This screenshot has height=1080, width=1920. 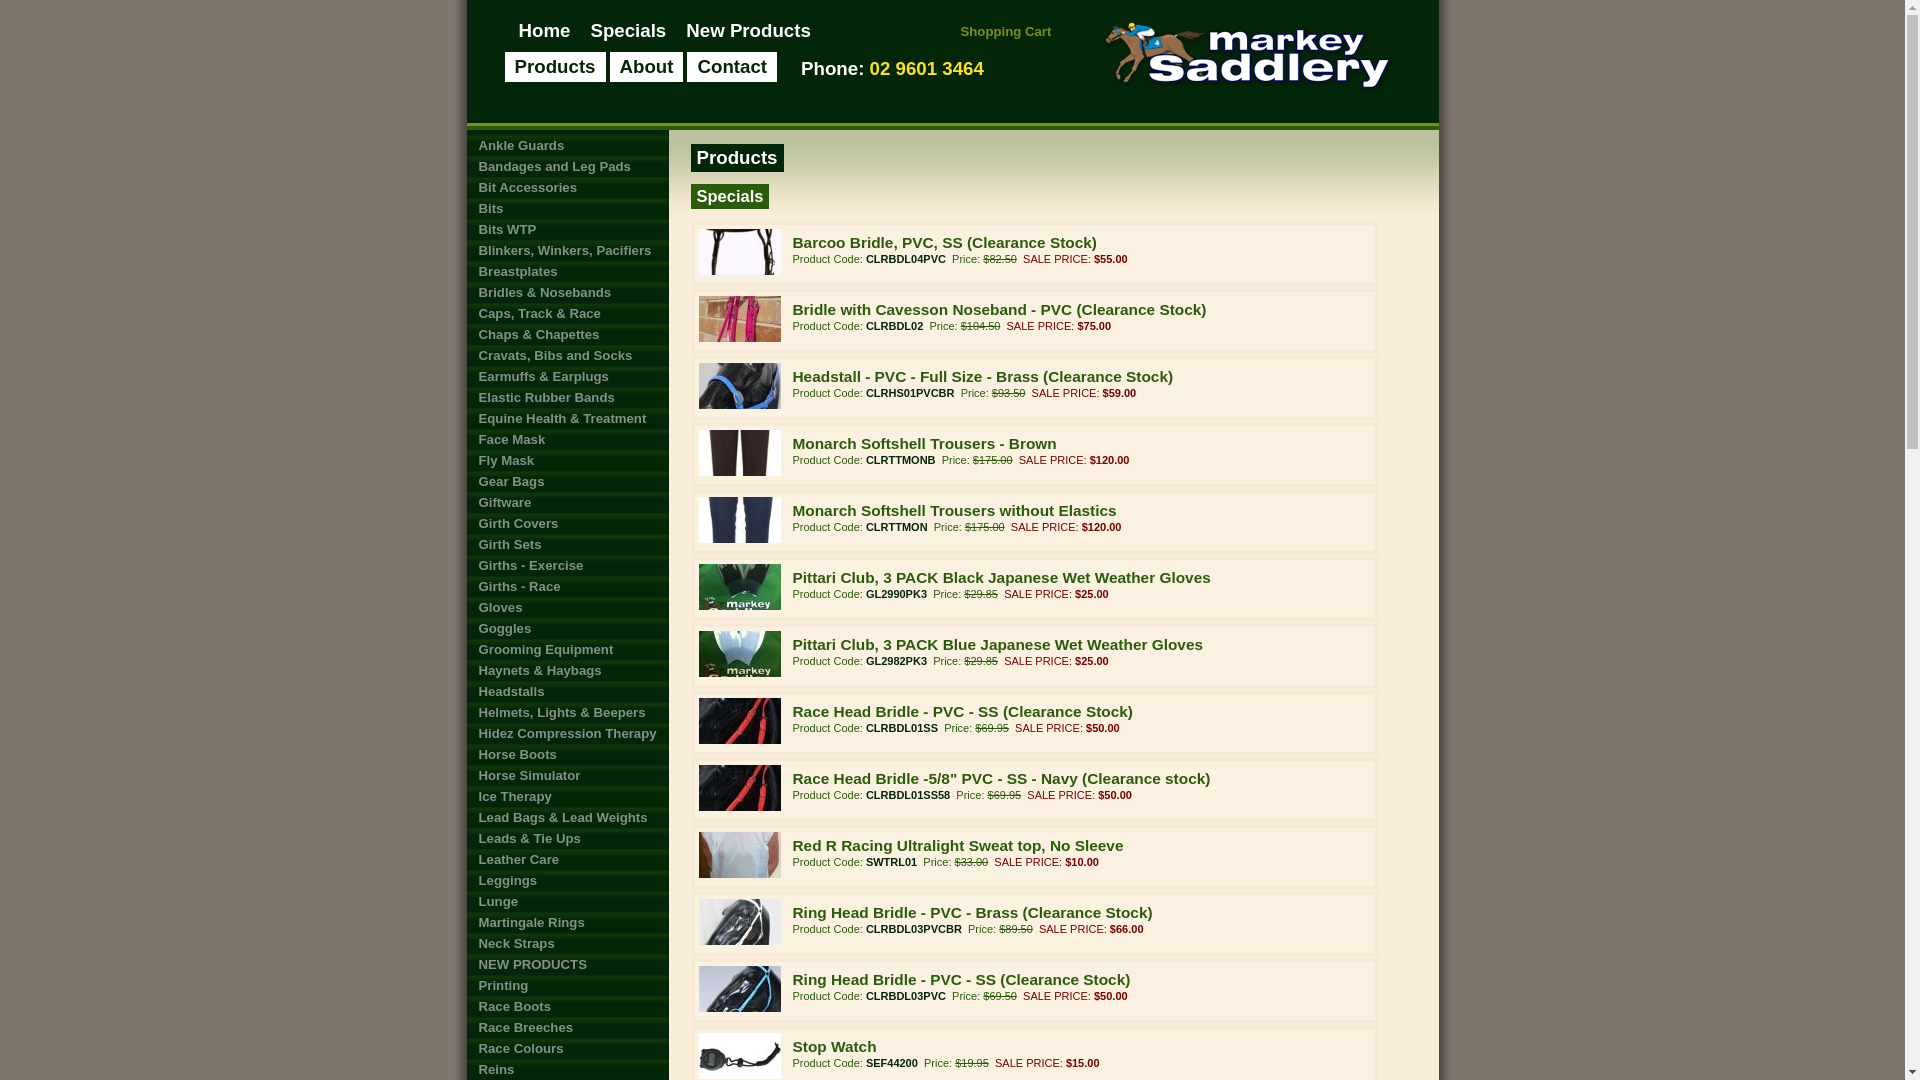 What do you see at coordinates (567, 145) in the screenshot?
I see `Ankle Guards` at bounding box center [567, 145].